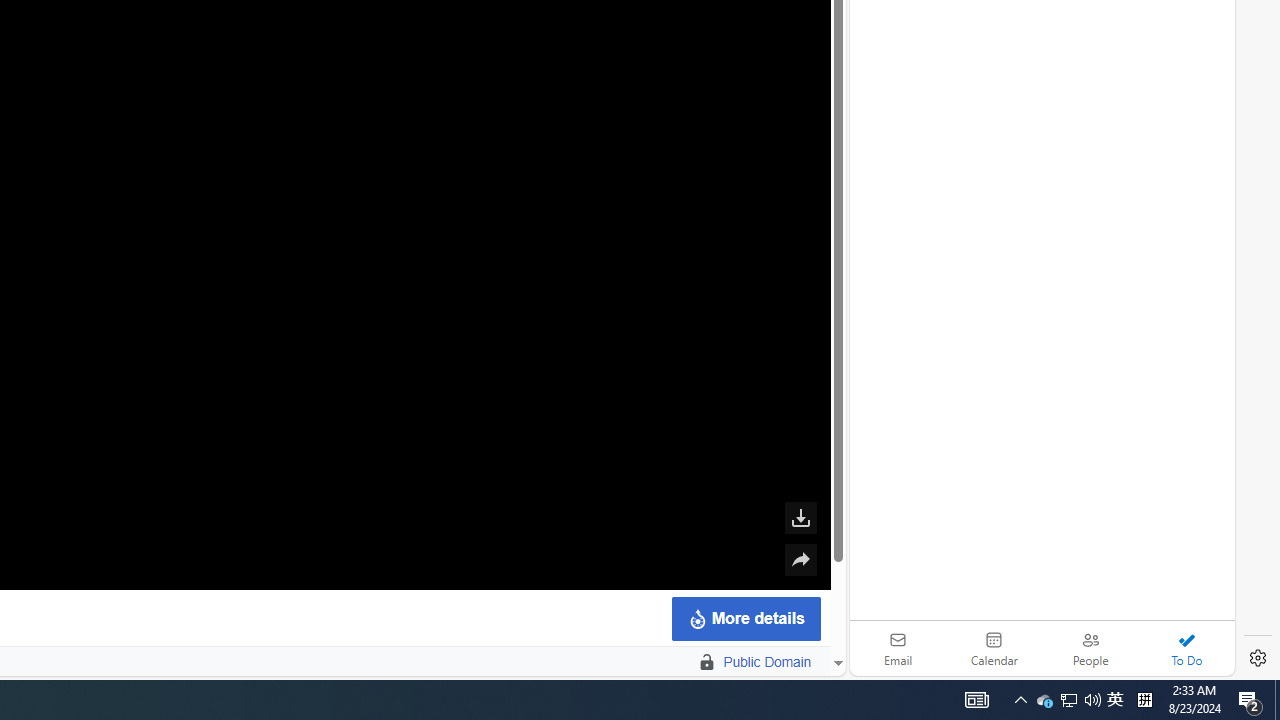 Image resolution: width=1280 pixels, height=720 pixels. What do you see at coordinates (994, 648) in the screenshot?
I see `Calendar. Date today is 22` at bounding box center [994, 648].